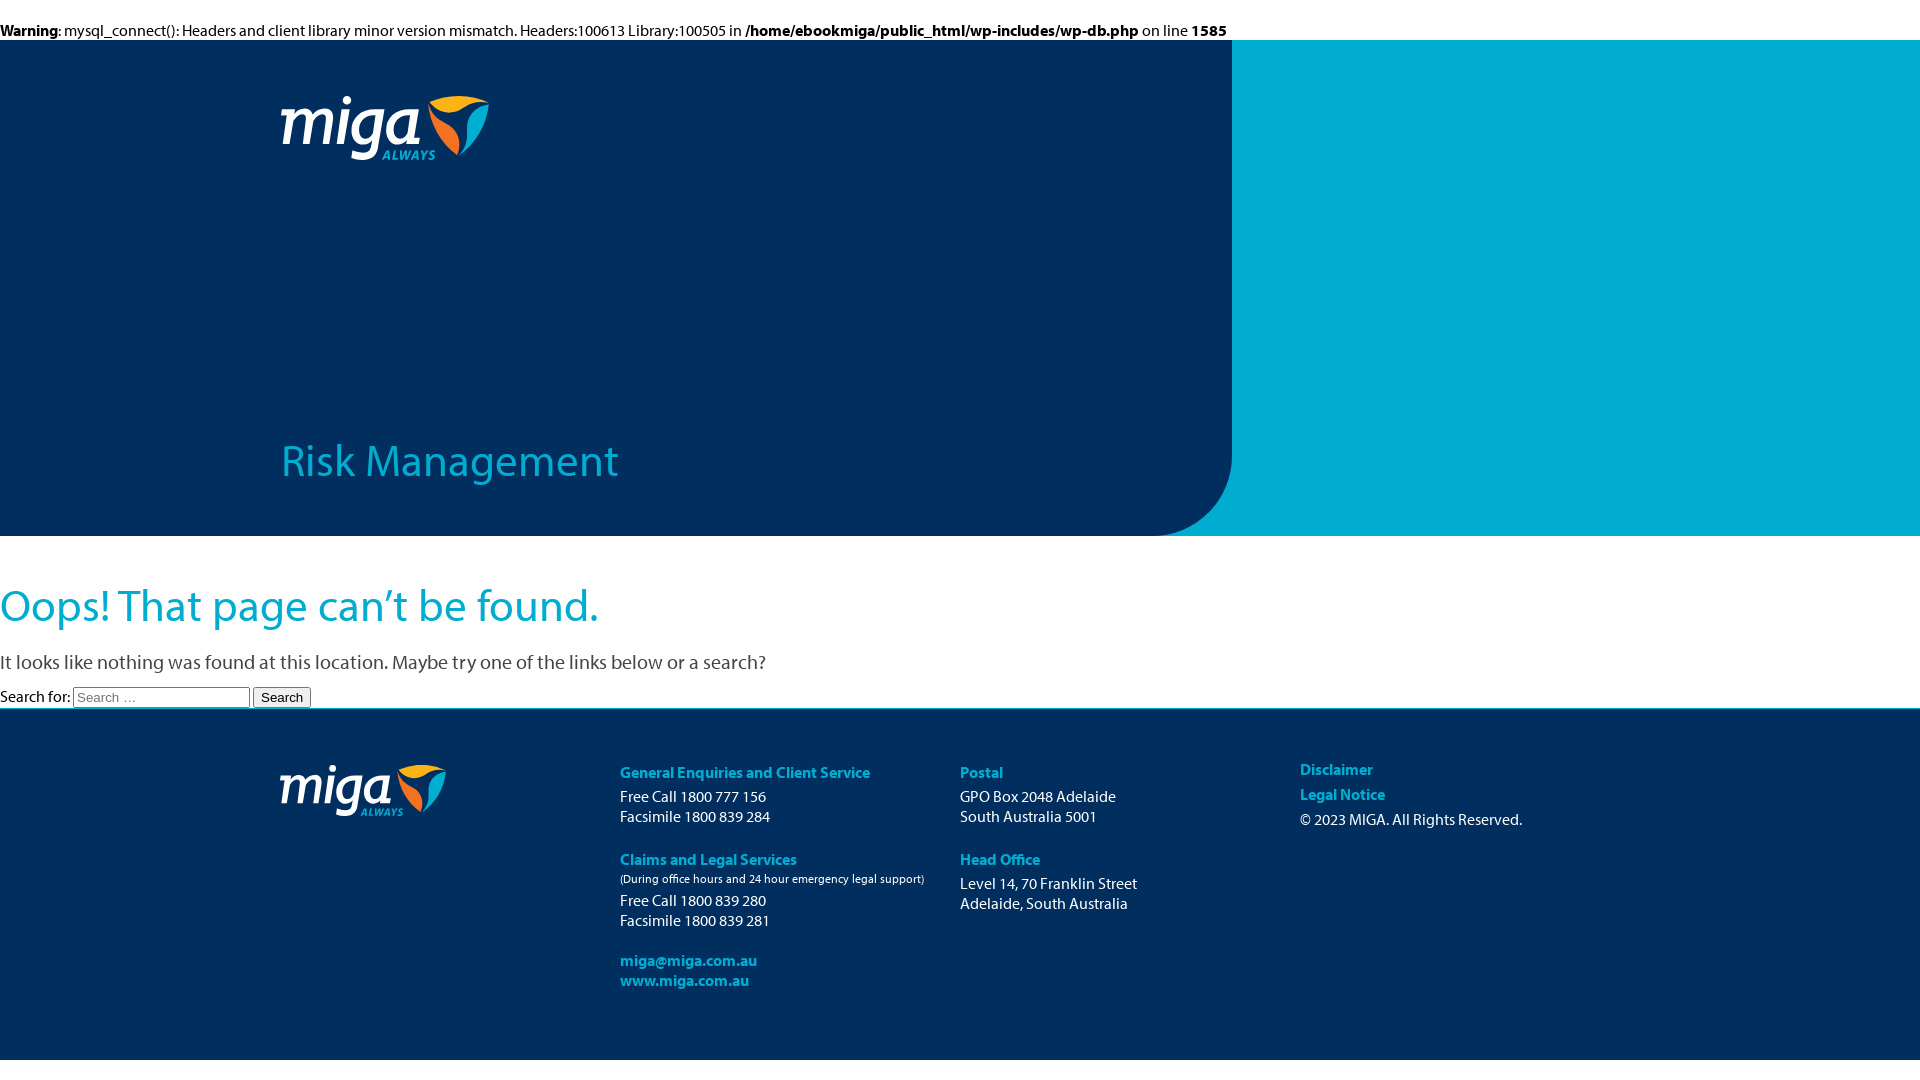 This screenshot has width=1920, height=1080. Describe the element at coordinates (1336, 768) in the screenshot. I see `Disclaimer` at that location.